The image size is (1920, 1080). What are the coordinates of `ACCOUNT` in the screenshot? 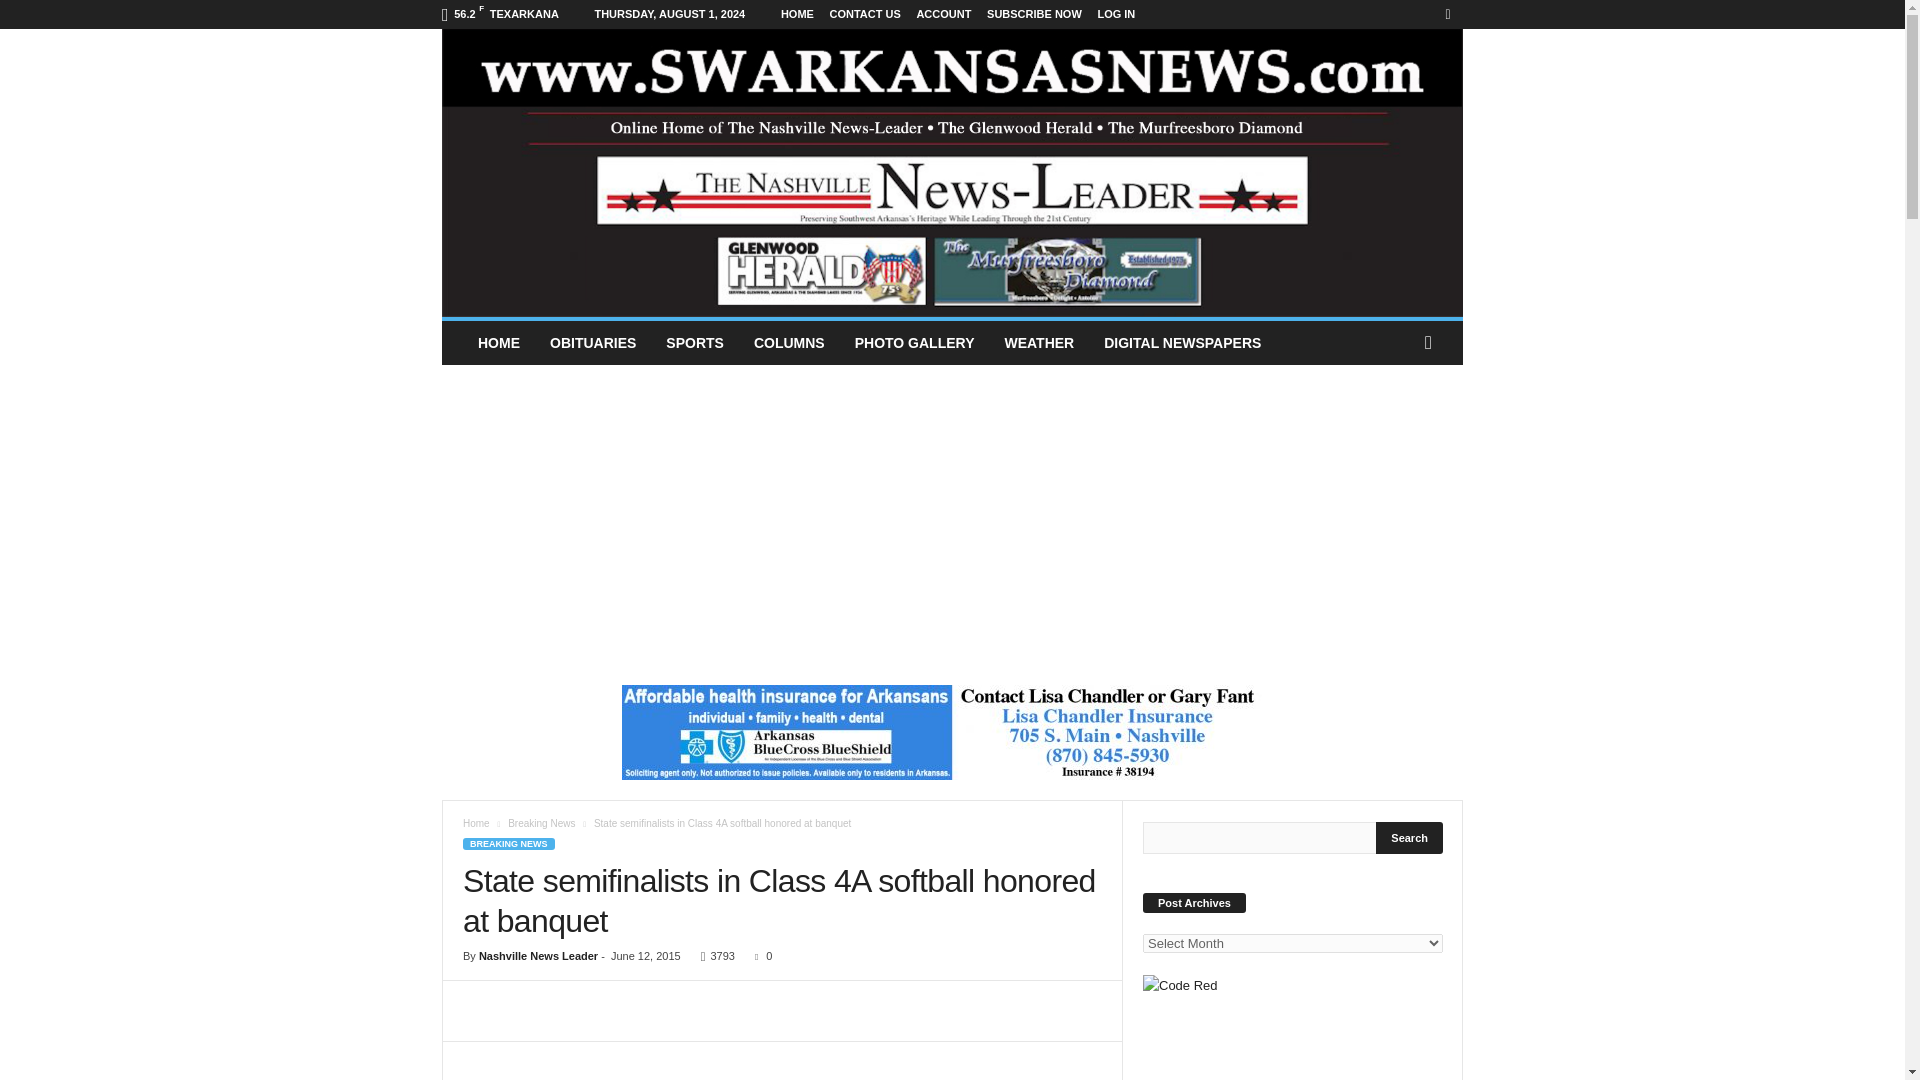 It's located at (928, 14).